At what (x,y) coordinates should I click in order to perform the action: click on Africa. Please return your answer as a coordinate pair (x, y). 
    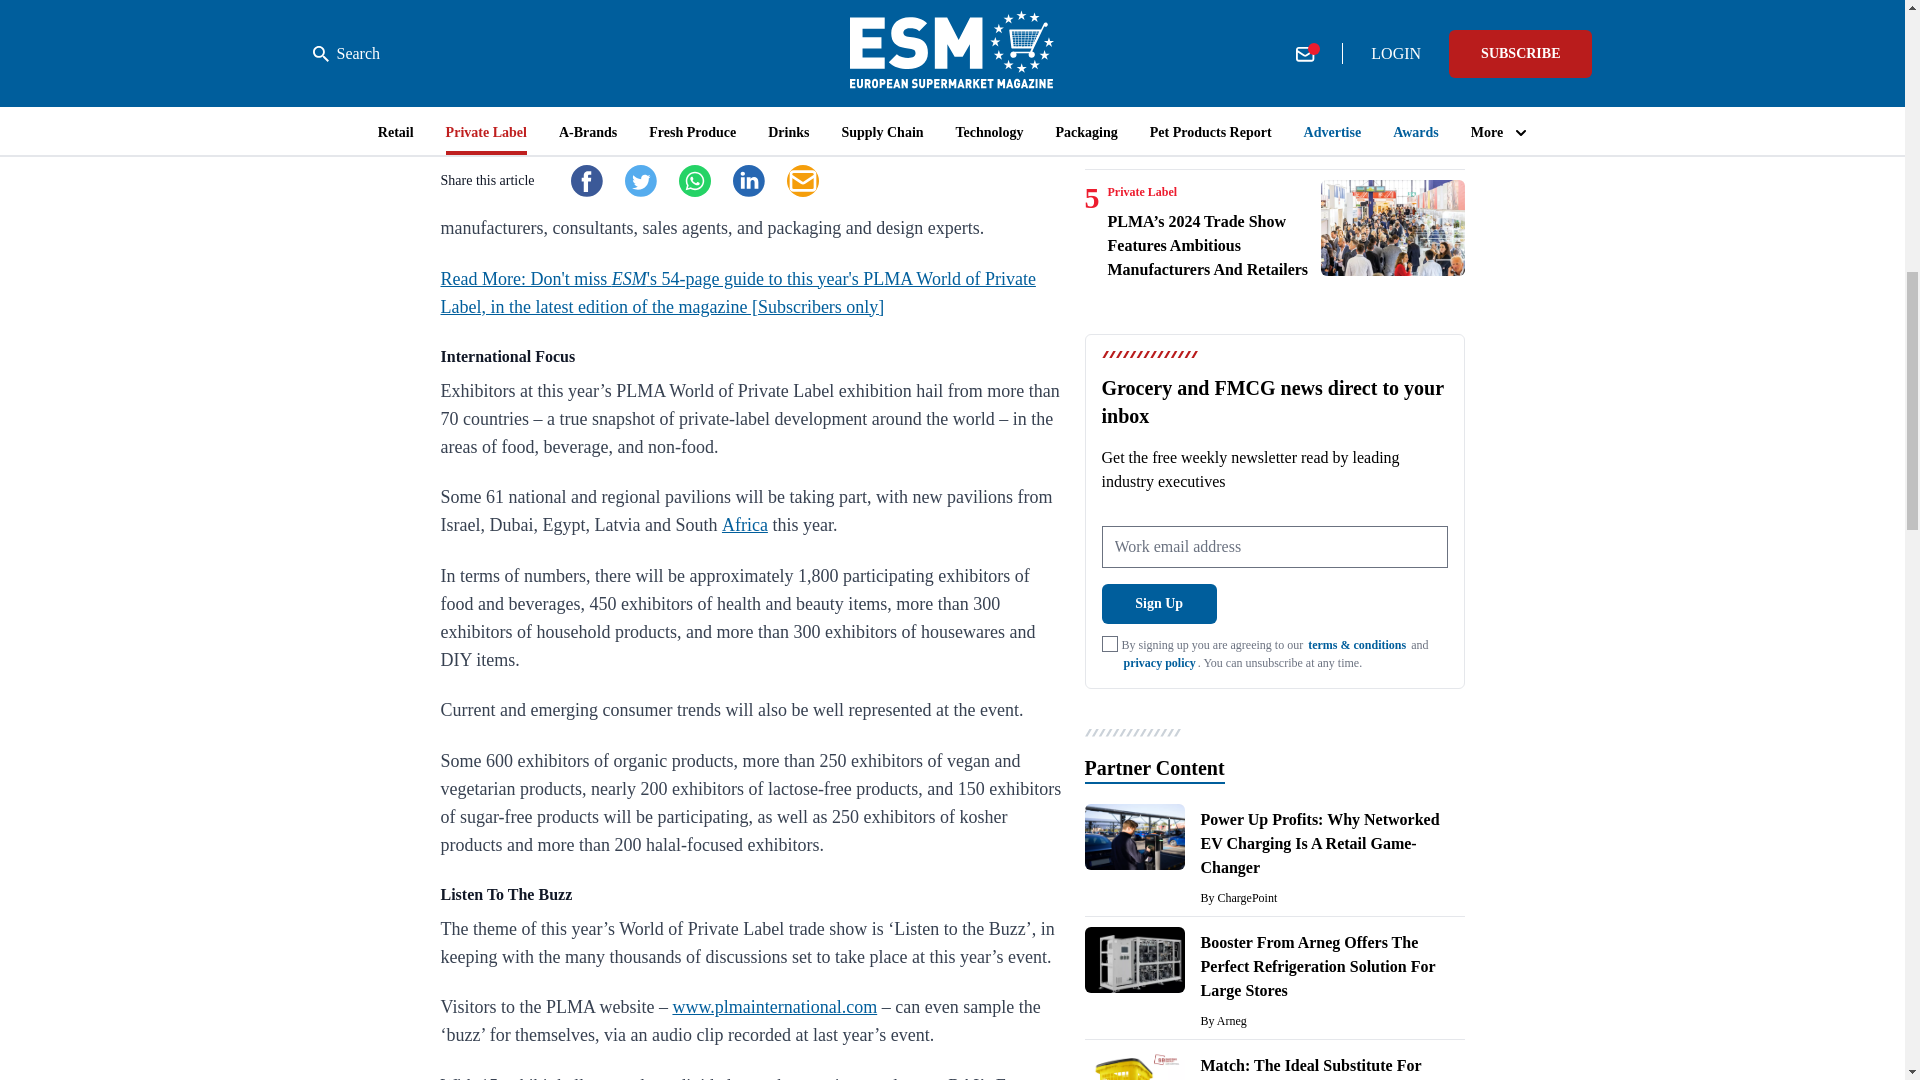
    Looking at the image, I should click on (744, 524).